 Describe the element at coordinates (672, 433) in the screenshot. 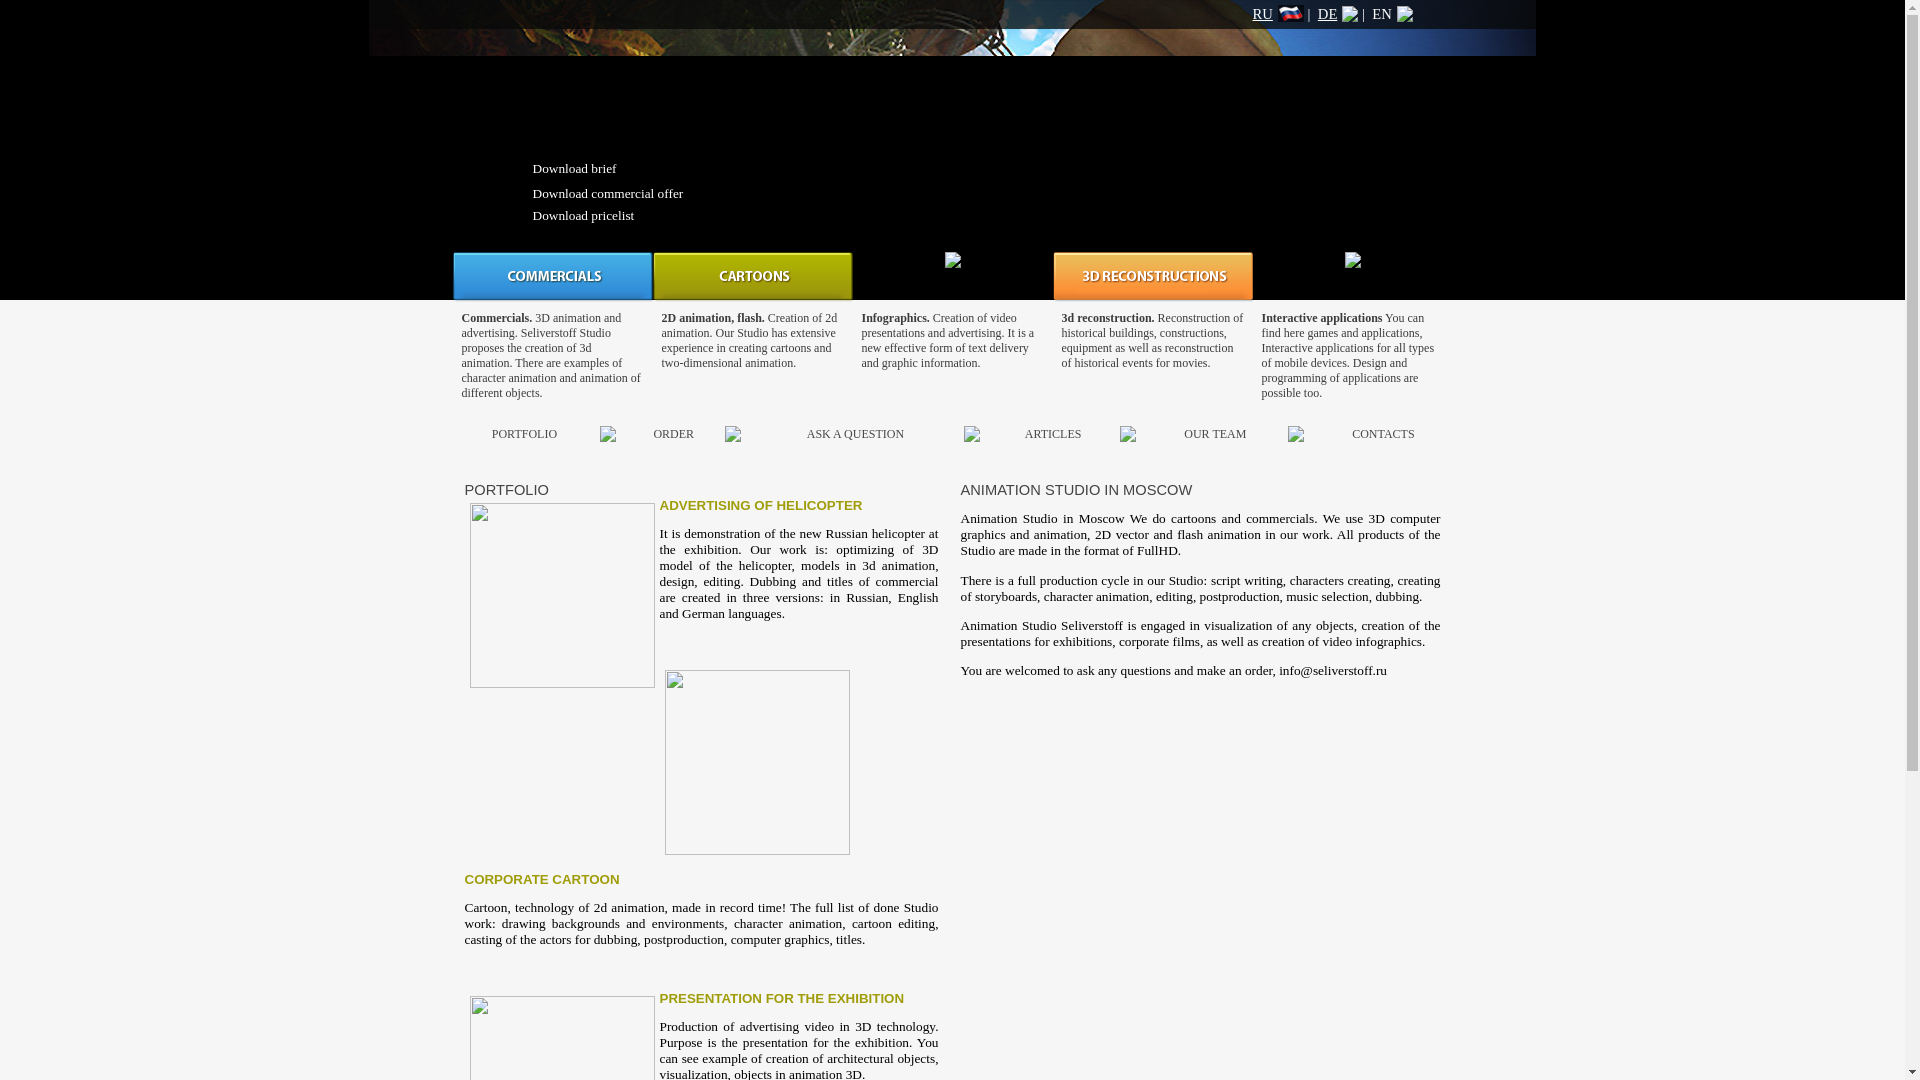

I see `ORDER` at that location.